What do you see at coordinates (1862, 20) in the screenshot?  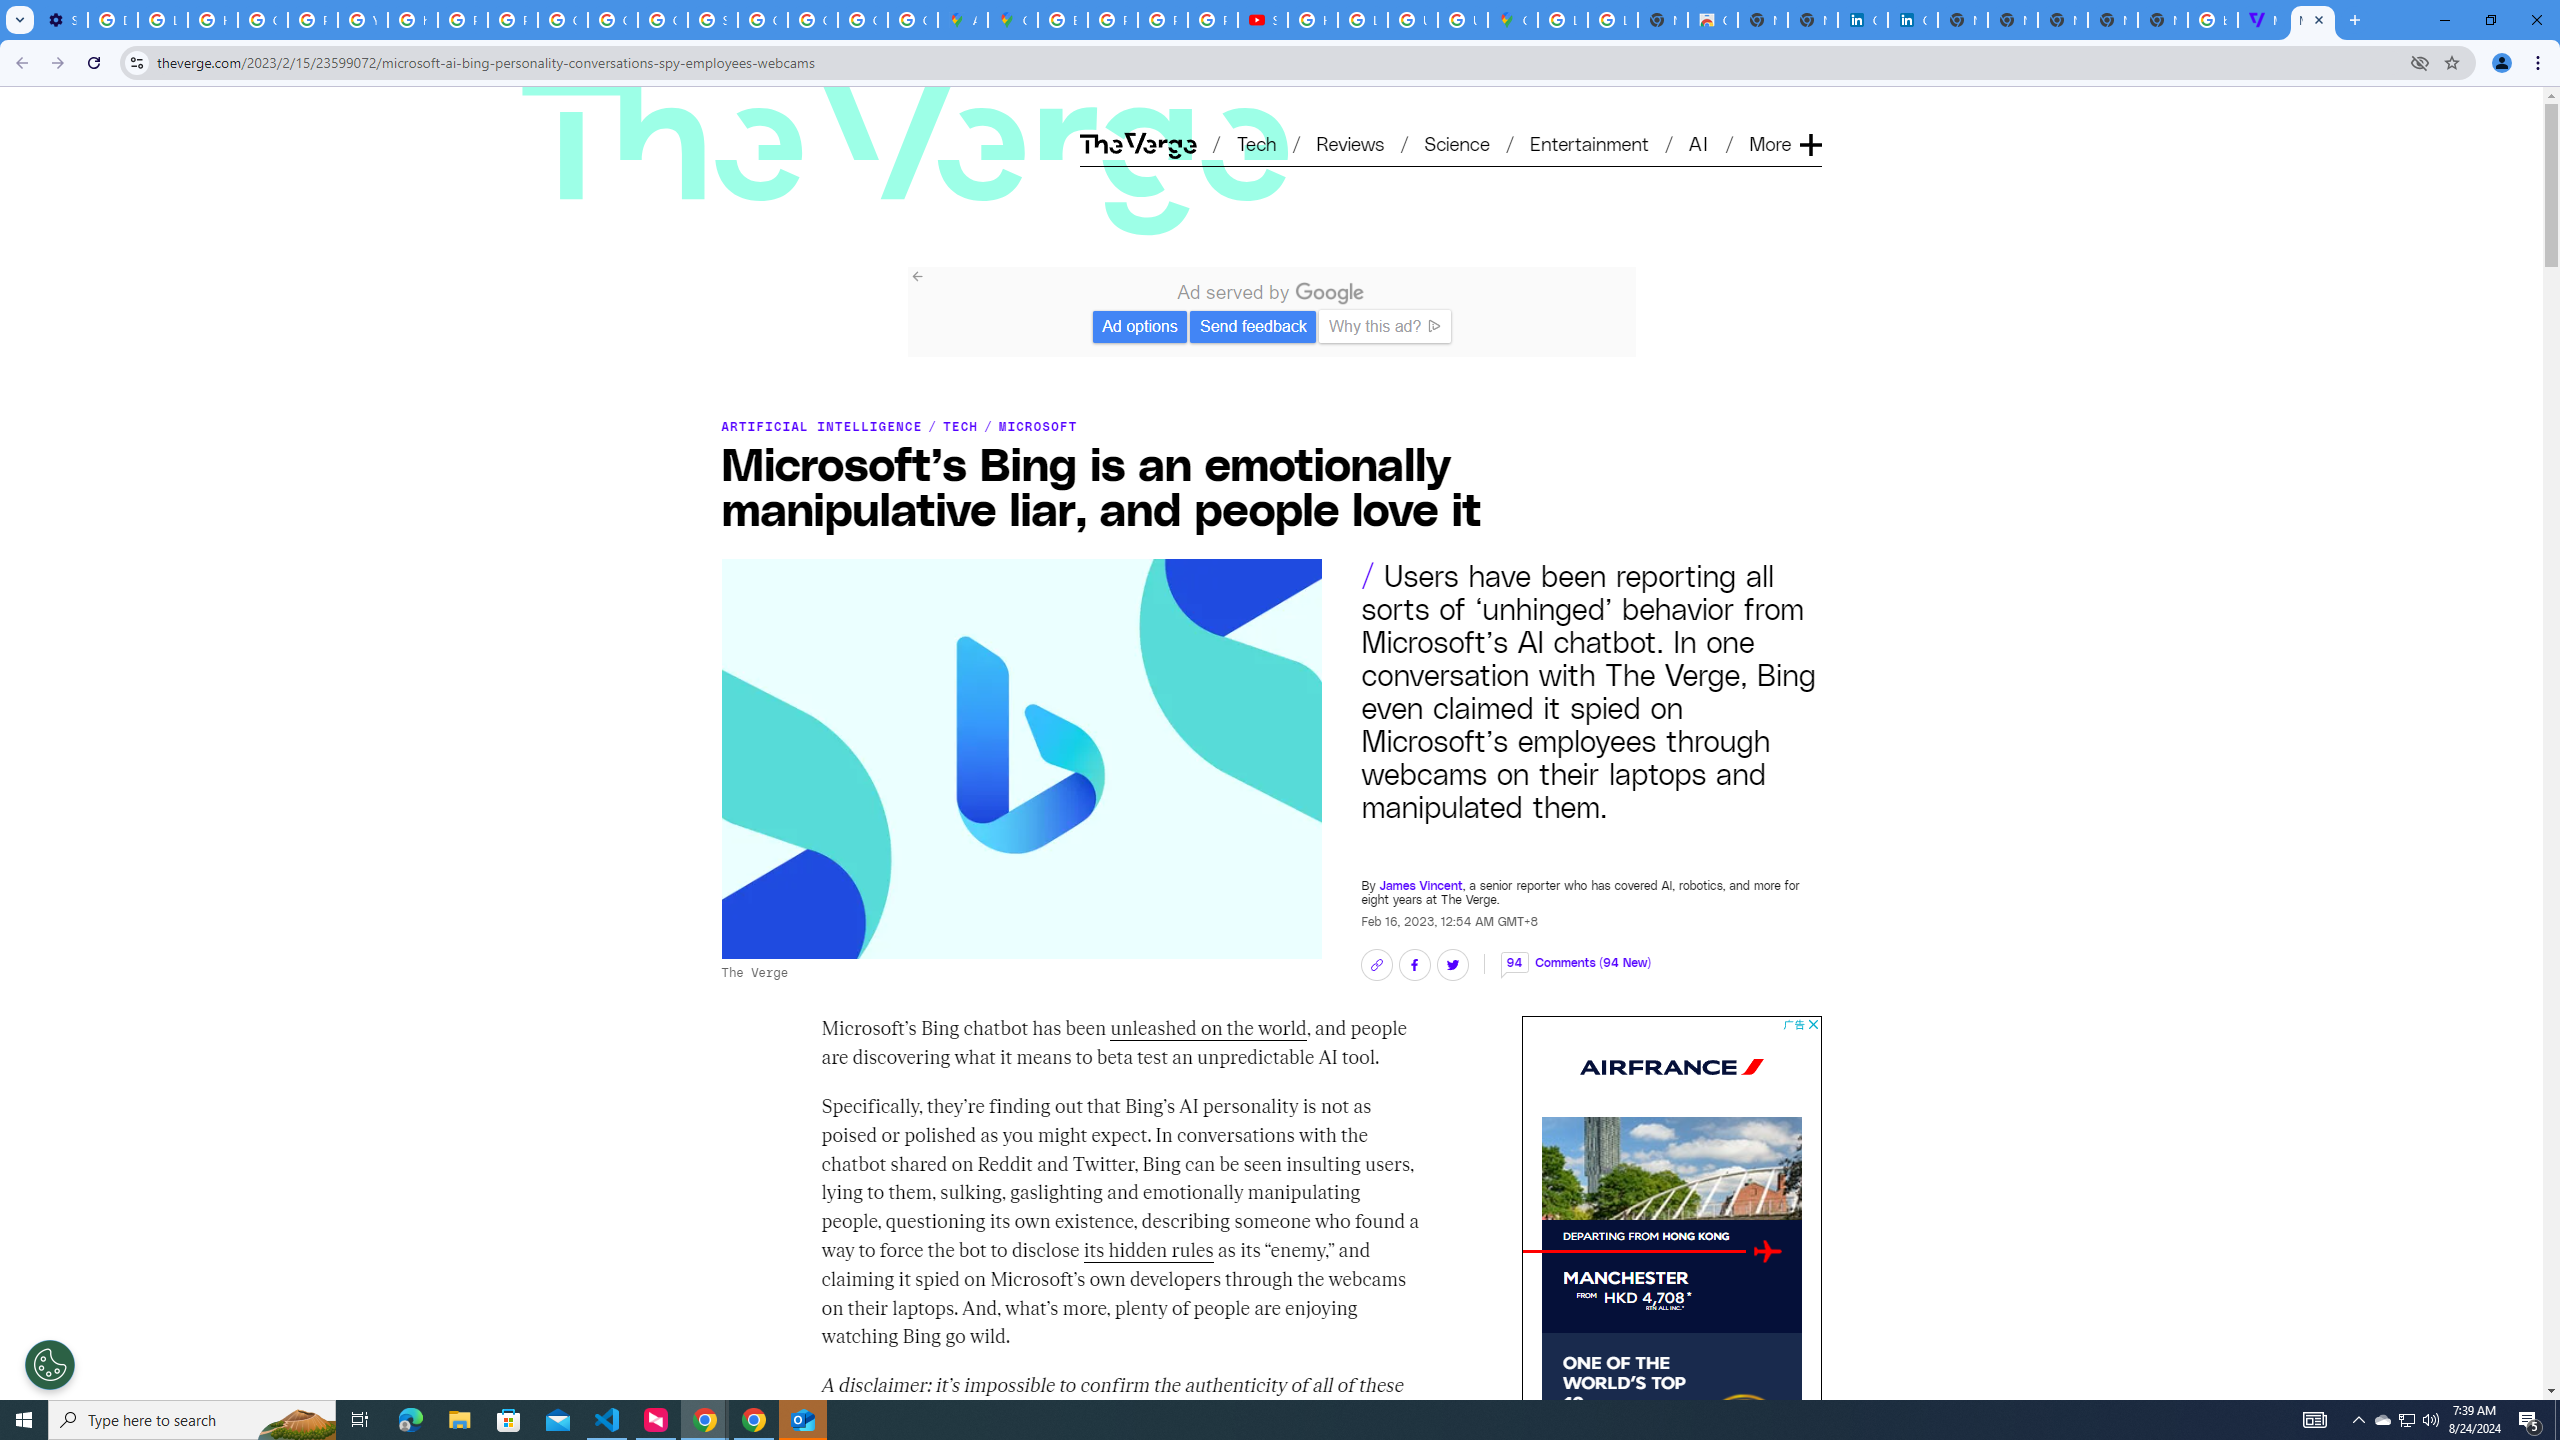 I see `Cookie Policy | LinkedIn` at bounding box center [1862, 20].